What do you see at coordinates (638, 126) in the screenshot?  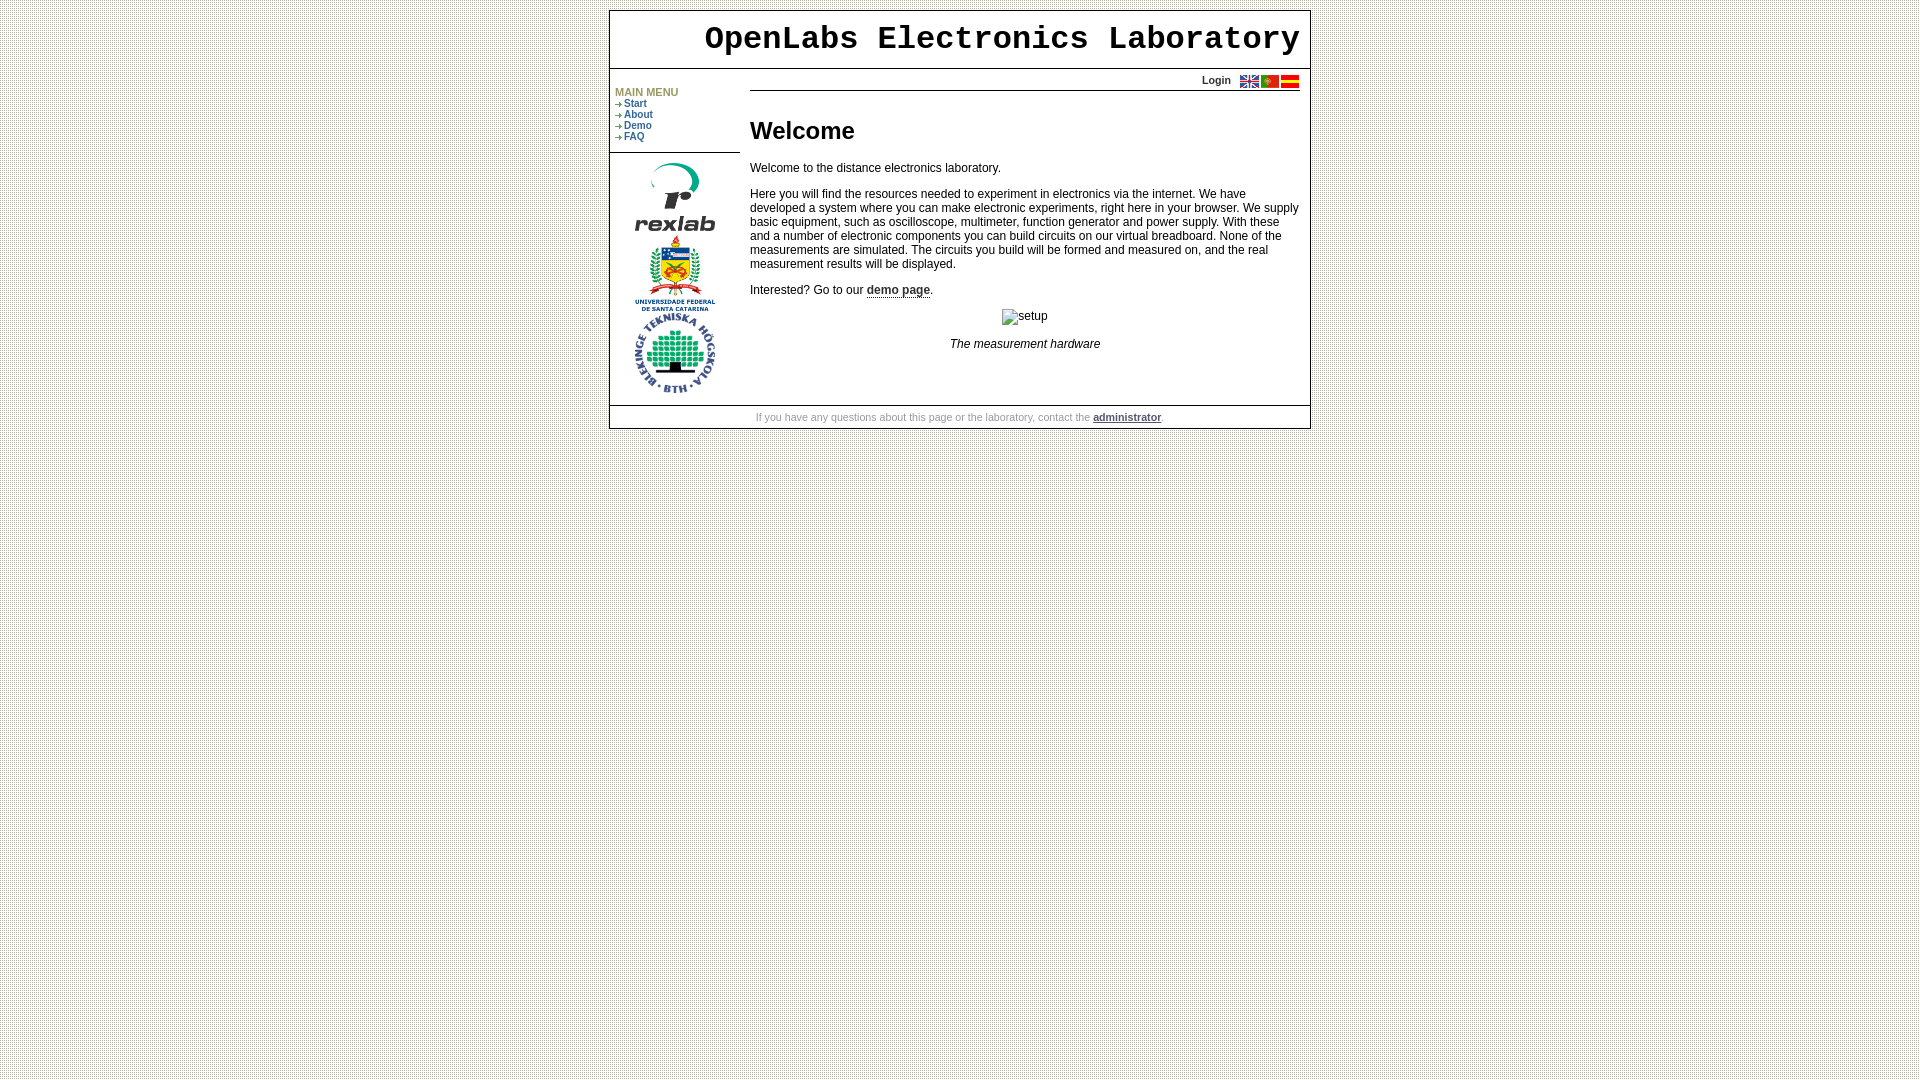 I see `Demo` at bounding box center [638, 126].